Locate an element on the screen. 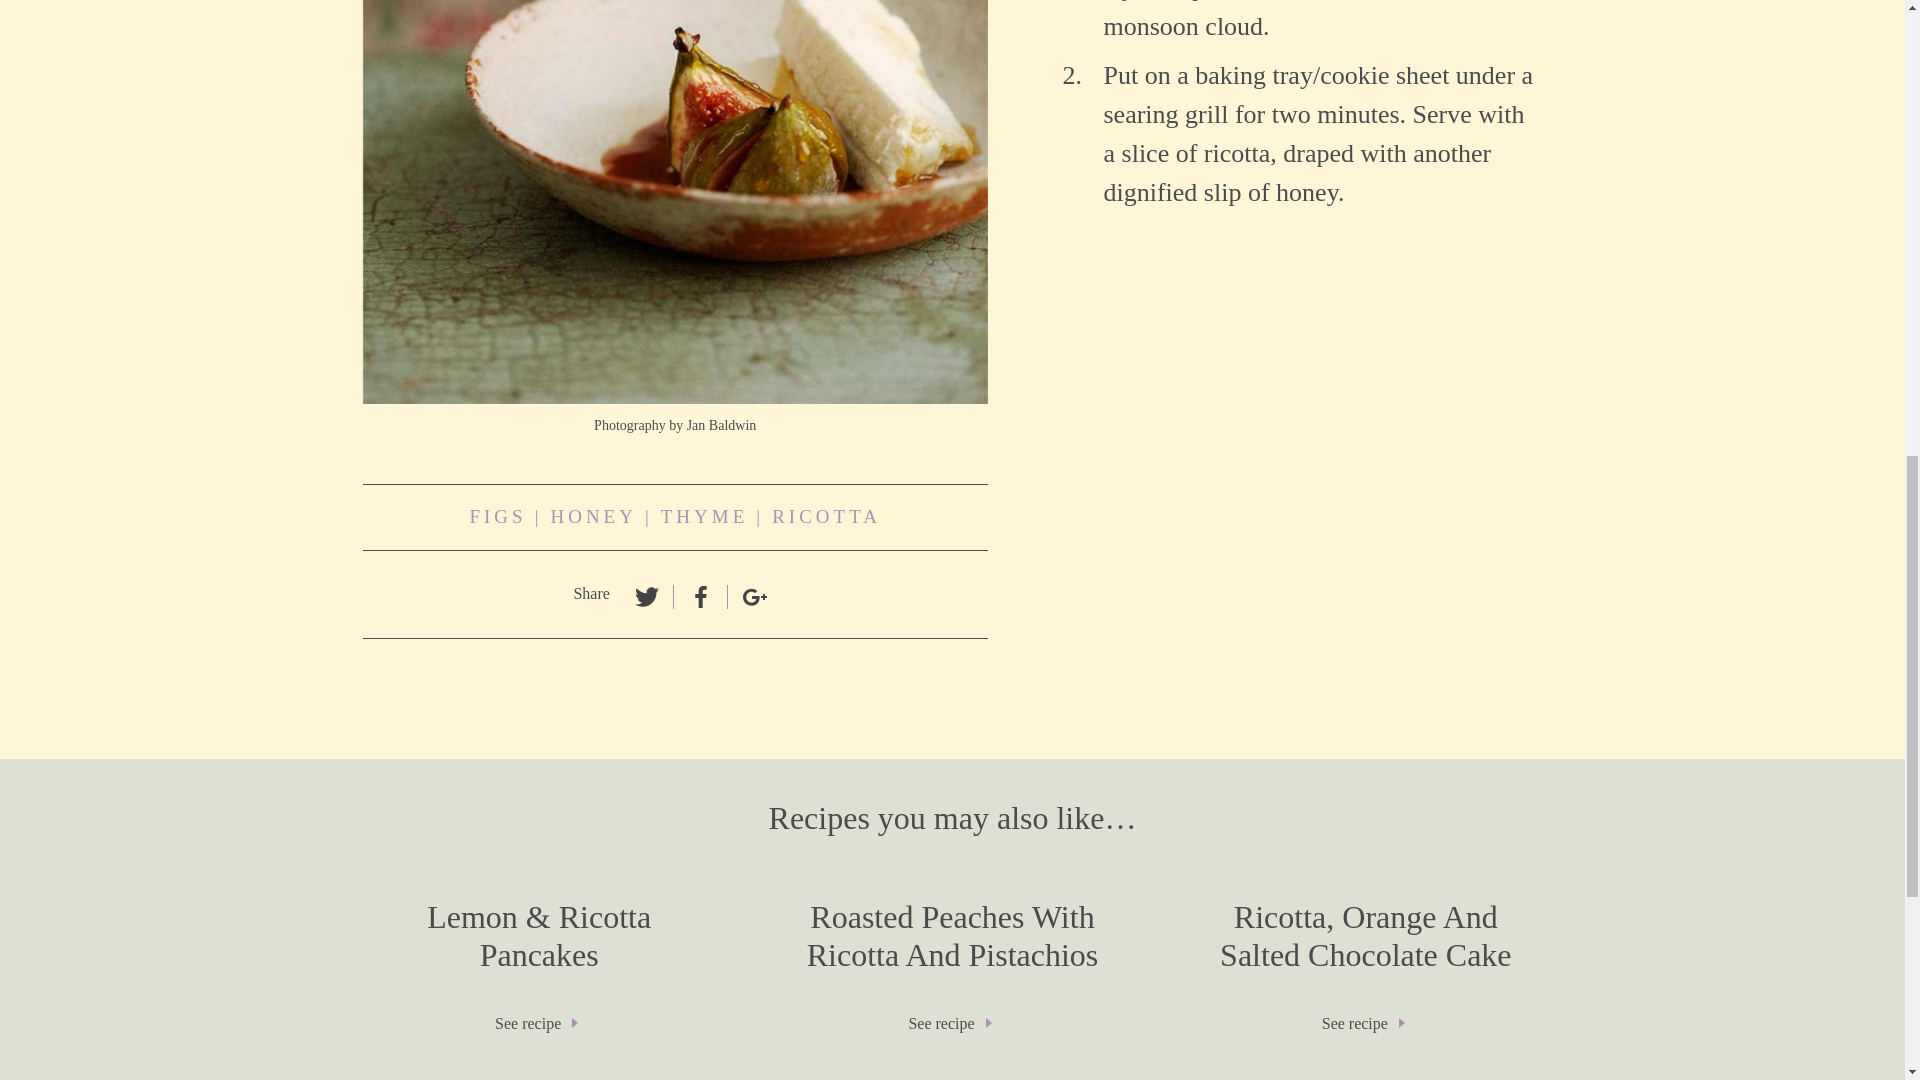 The width and height of the screenshot is (1920, 1080). HONEY is located at coordinates (593, 518).